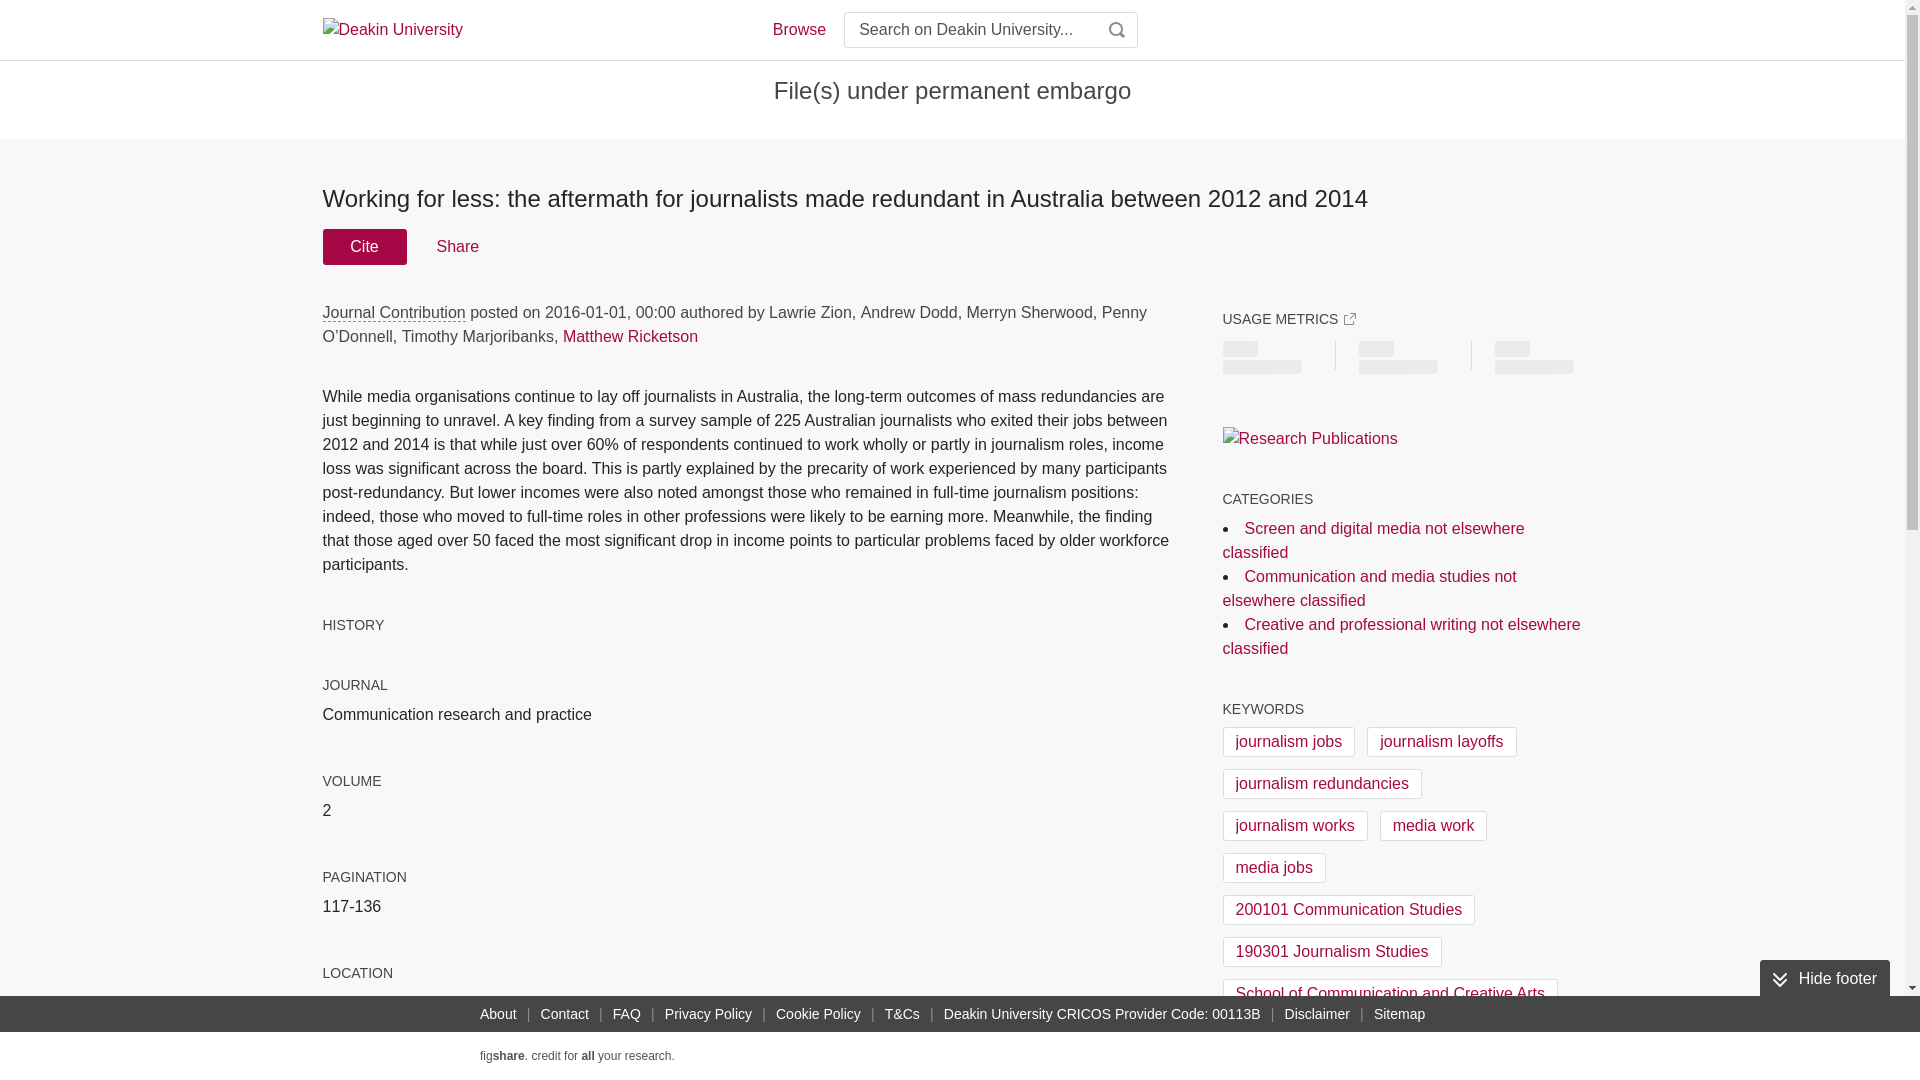 The width and height of the screenshot is (1920, 1080). What do you see at coordinates (1434, 826) in the screenshot?
I see `media work` at bounding box center [1434, 826].